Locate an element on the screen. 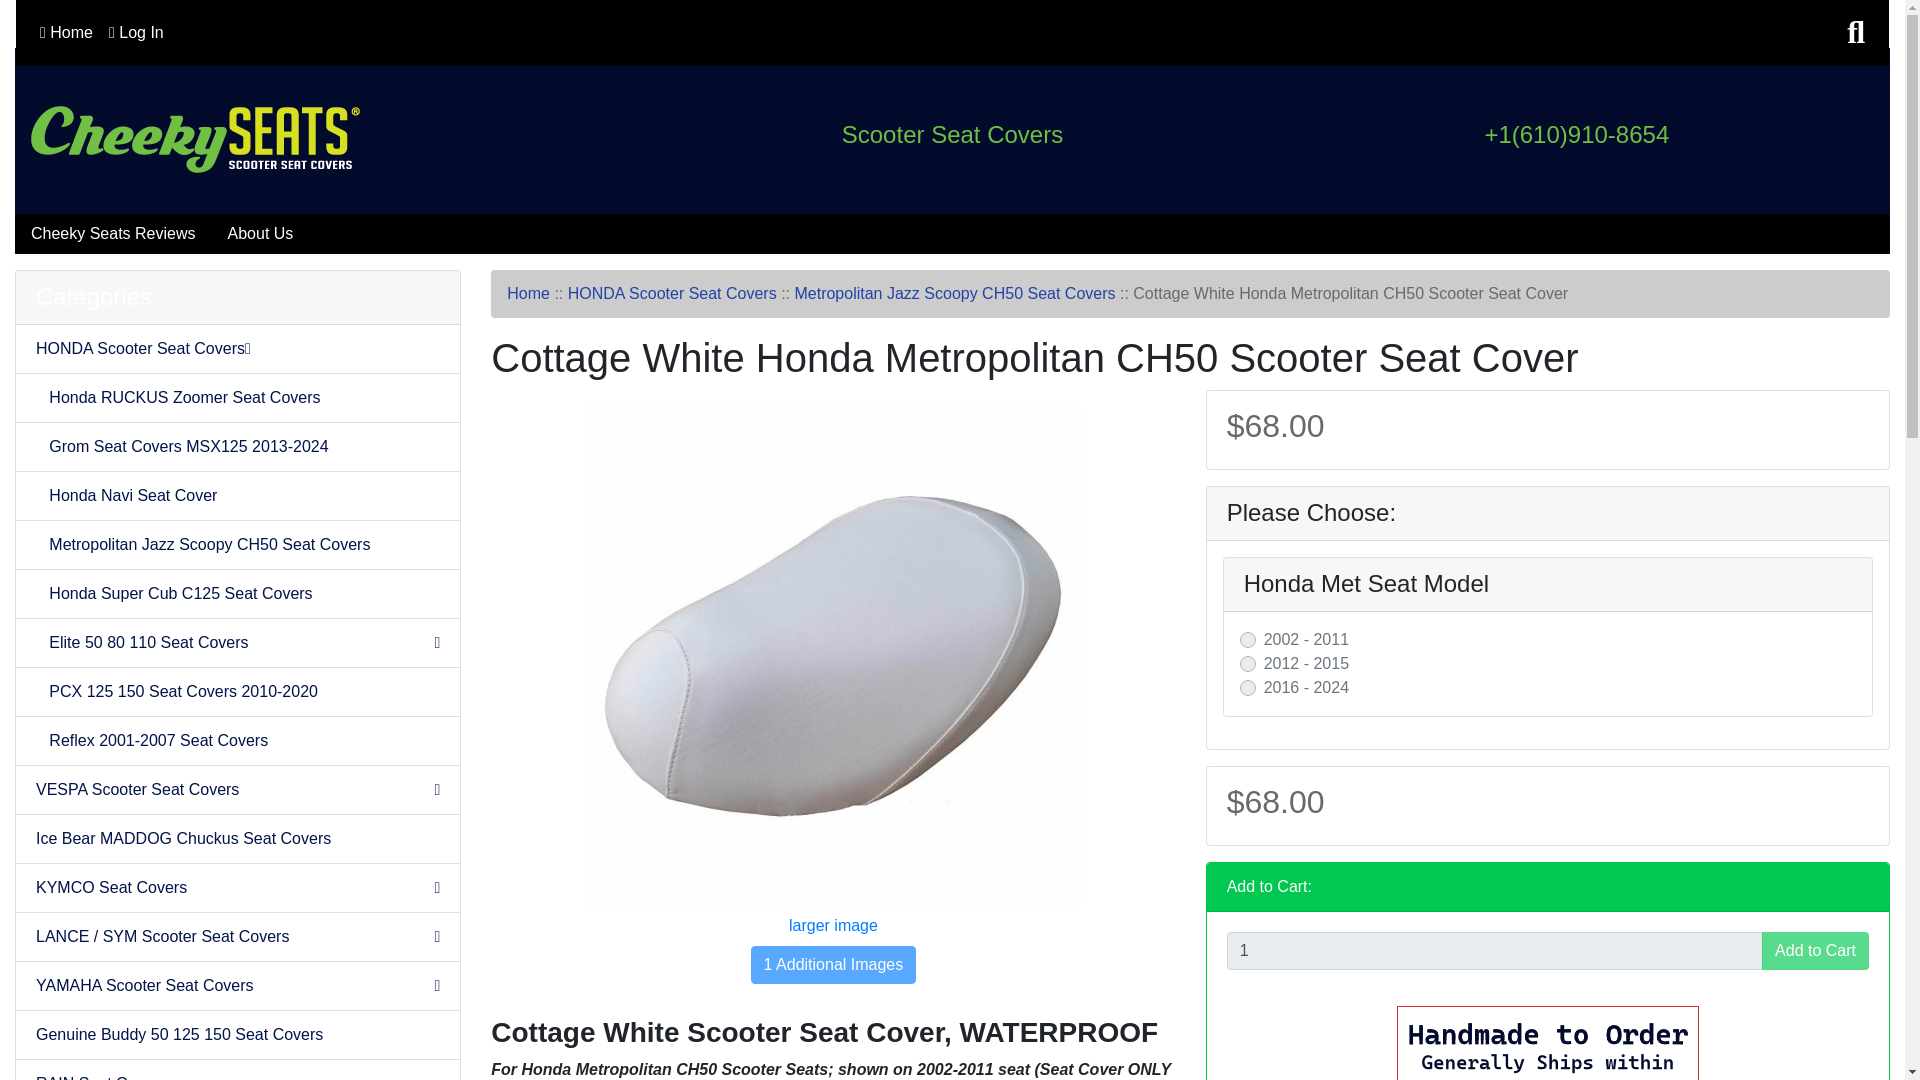 This screenshot has height=1080, width=1920.    PCX 125 150 Seat Covers 2010-2020 is located at coordinates (238, 692).